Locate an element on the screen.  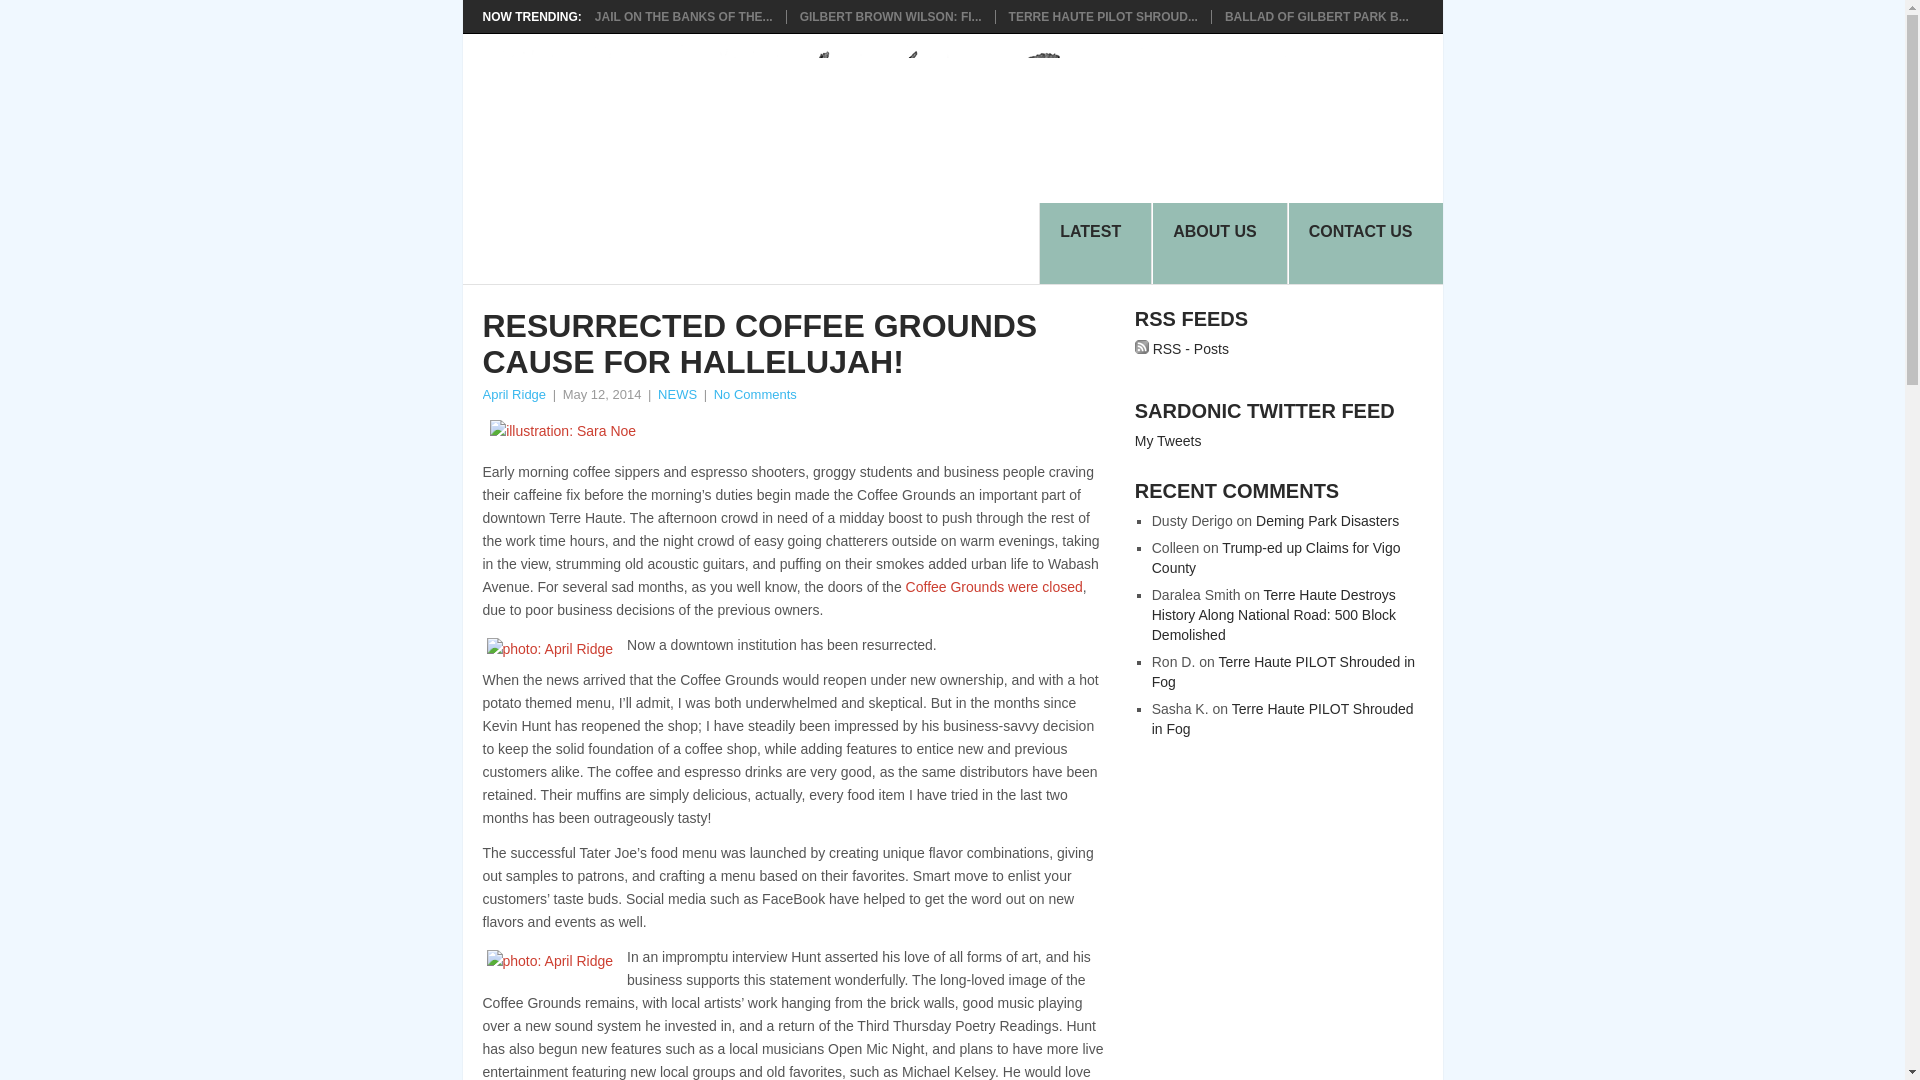
Gilbert Brown Wilson: Finally Out at Swope Pt.1 is located at coordinates (890, 16).